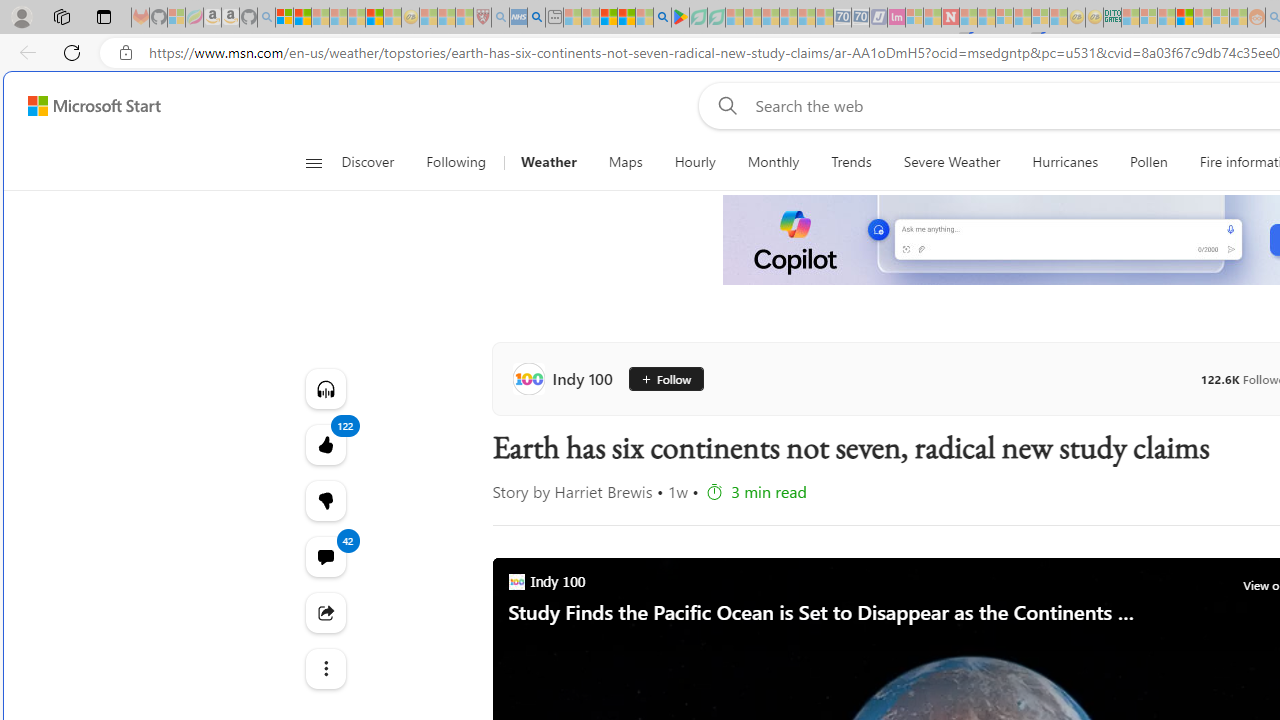 The image size is (1280, 720). Describe the element at coordinates (986, 18) in the screenshot. I see `14 Common Myths Debunked By Scientific Facts - Sleeping` at that location.